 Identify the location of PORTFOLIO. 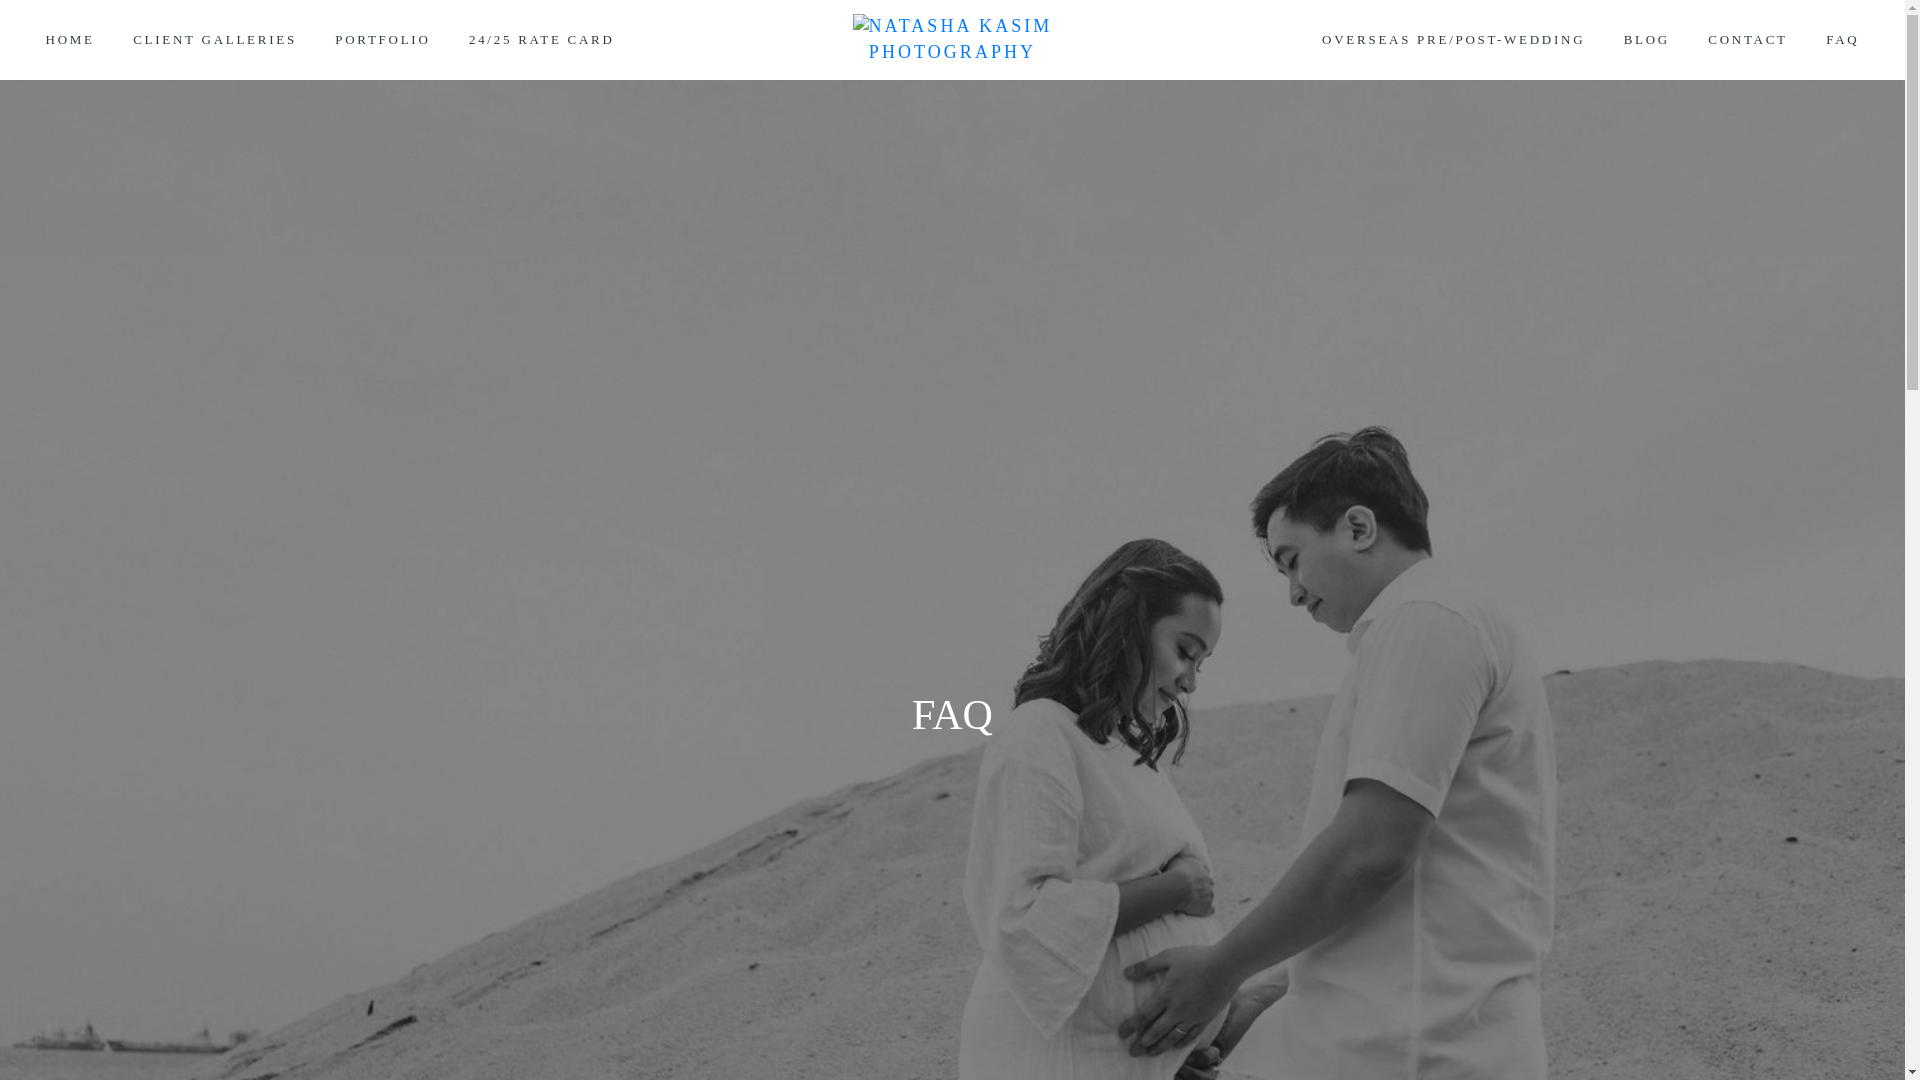
(382, 40).